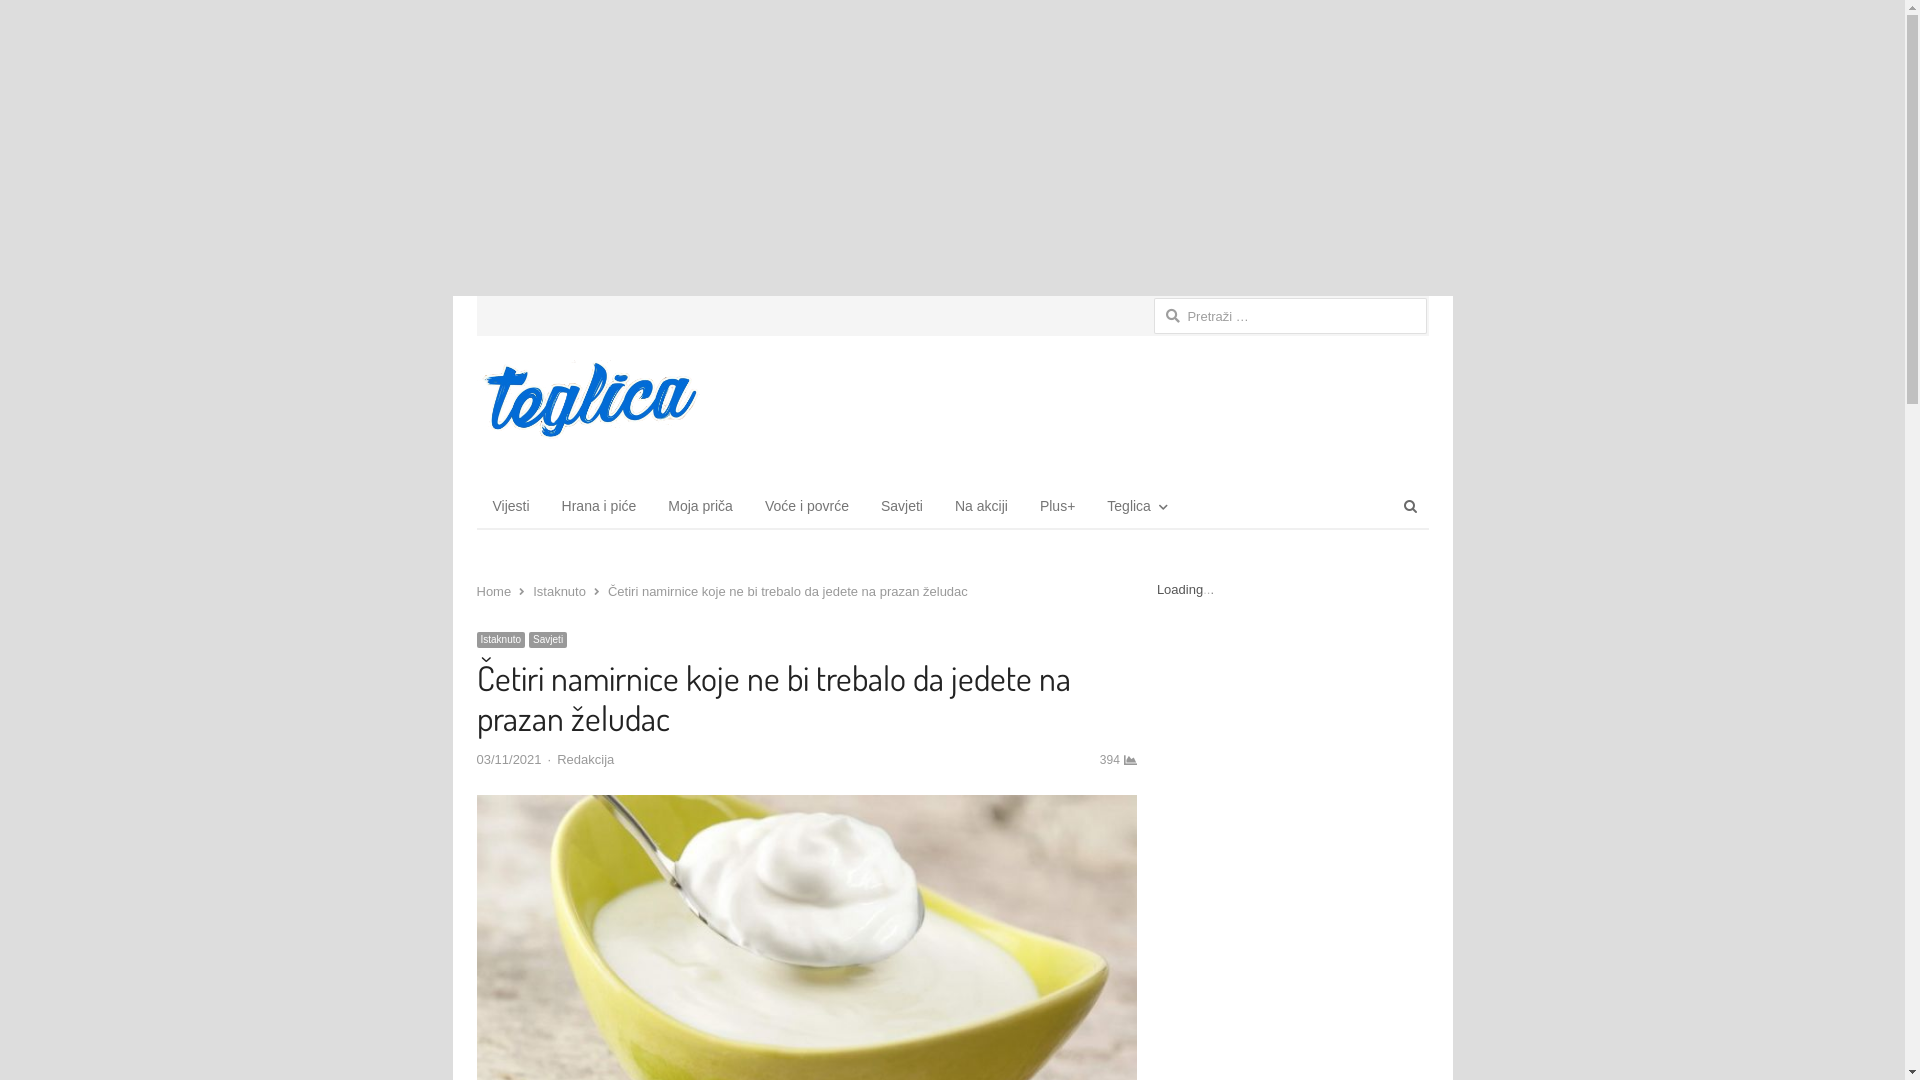  Describe the element at coordinates (1410, 506) in the screenshot. I see `Open search panel` at that location.